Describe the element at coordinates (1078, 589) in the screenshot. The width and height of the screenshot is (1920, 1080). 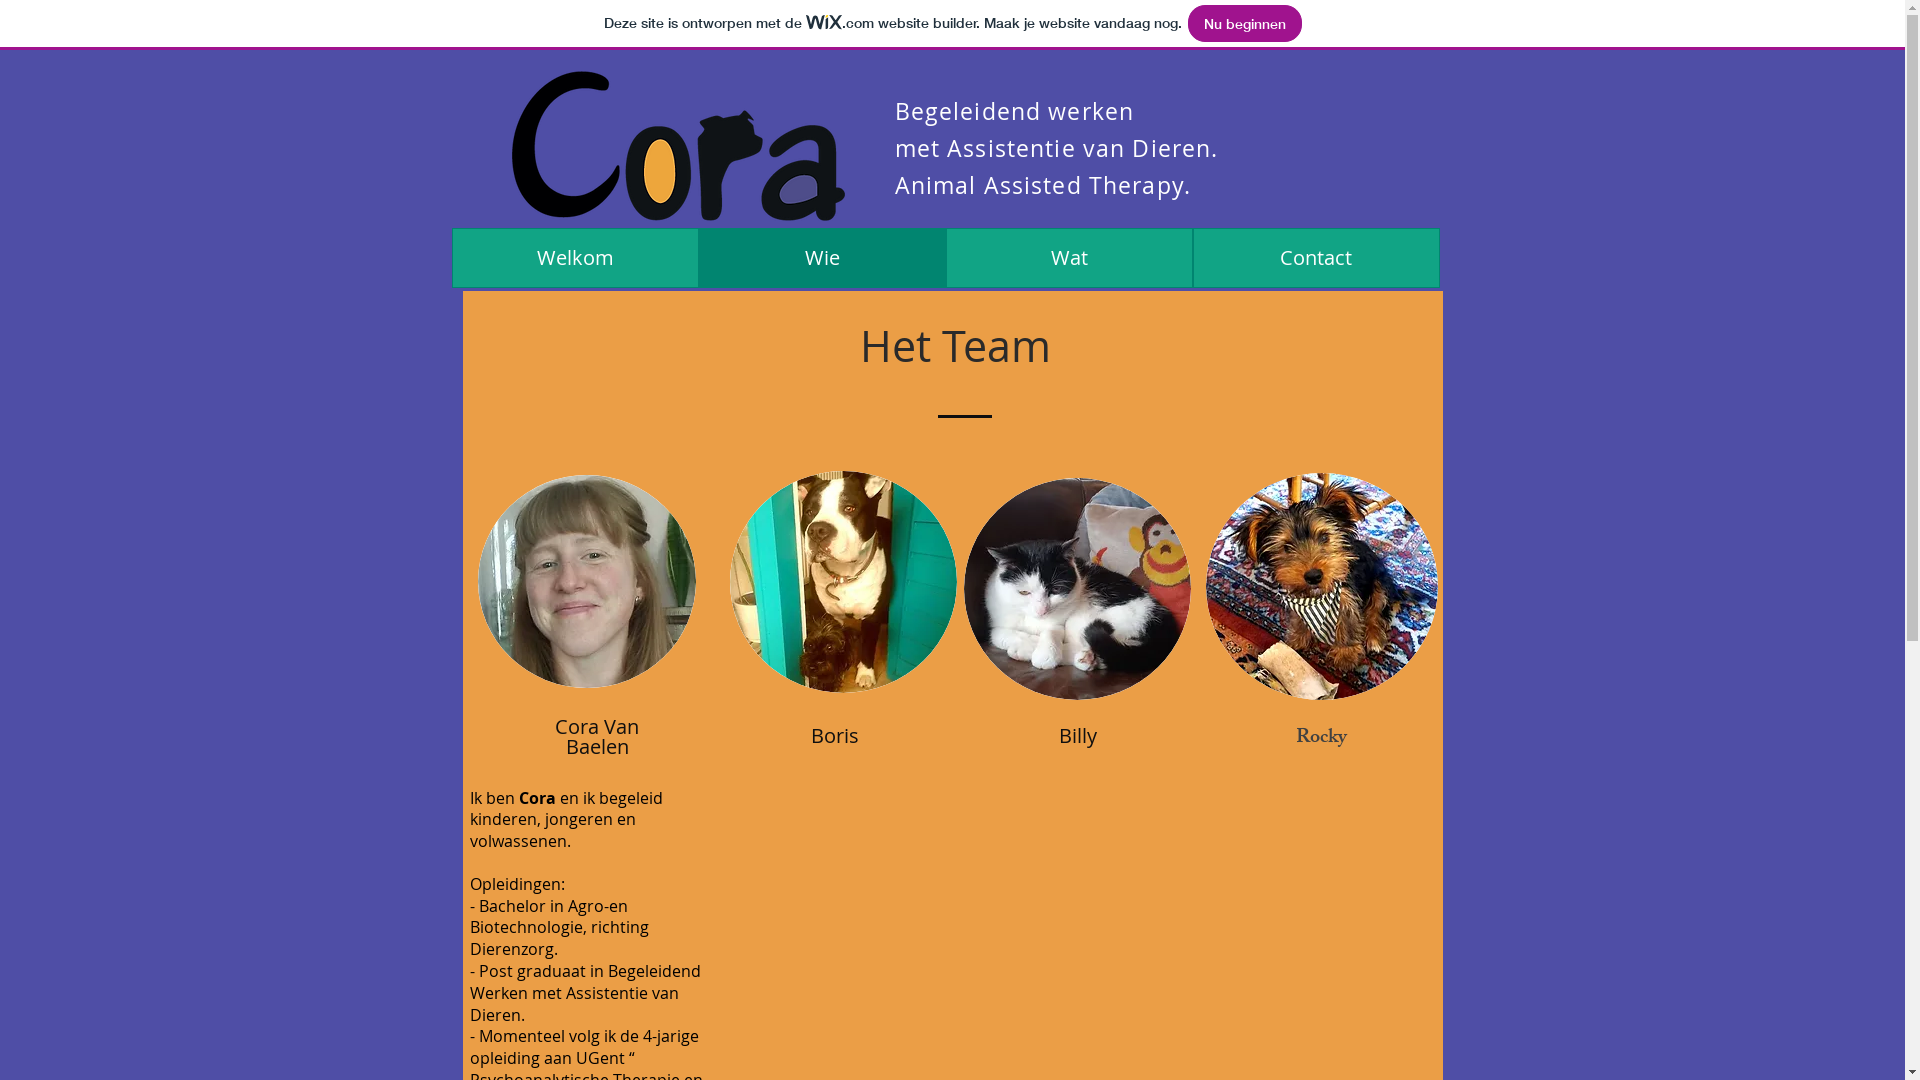
I see `guy4.jpg` at that location.